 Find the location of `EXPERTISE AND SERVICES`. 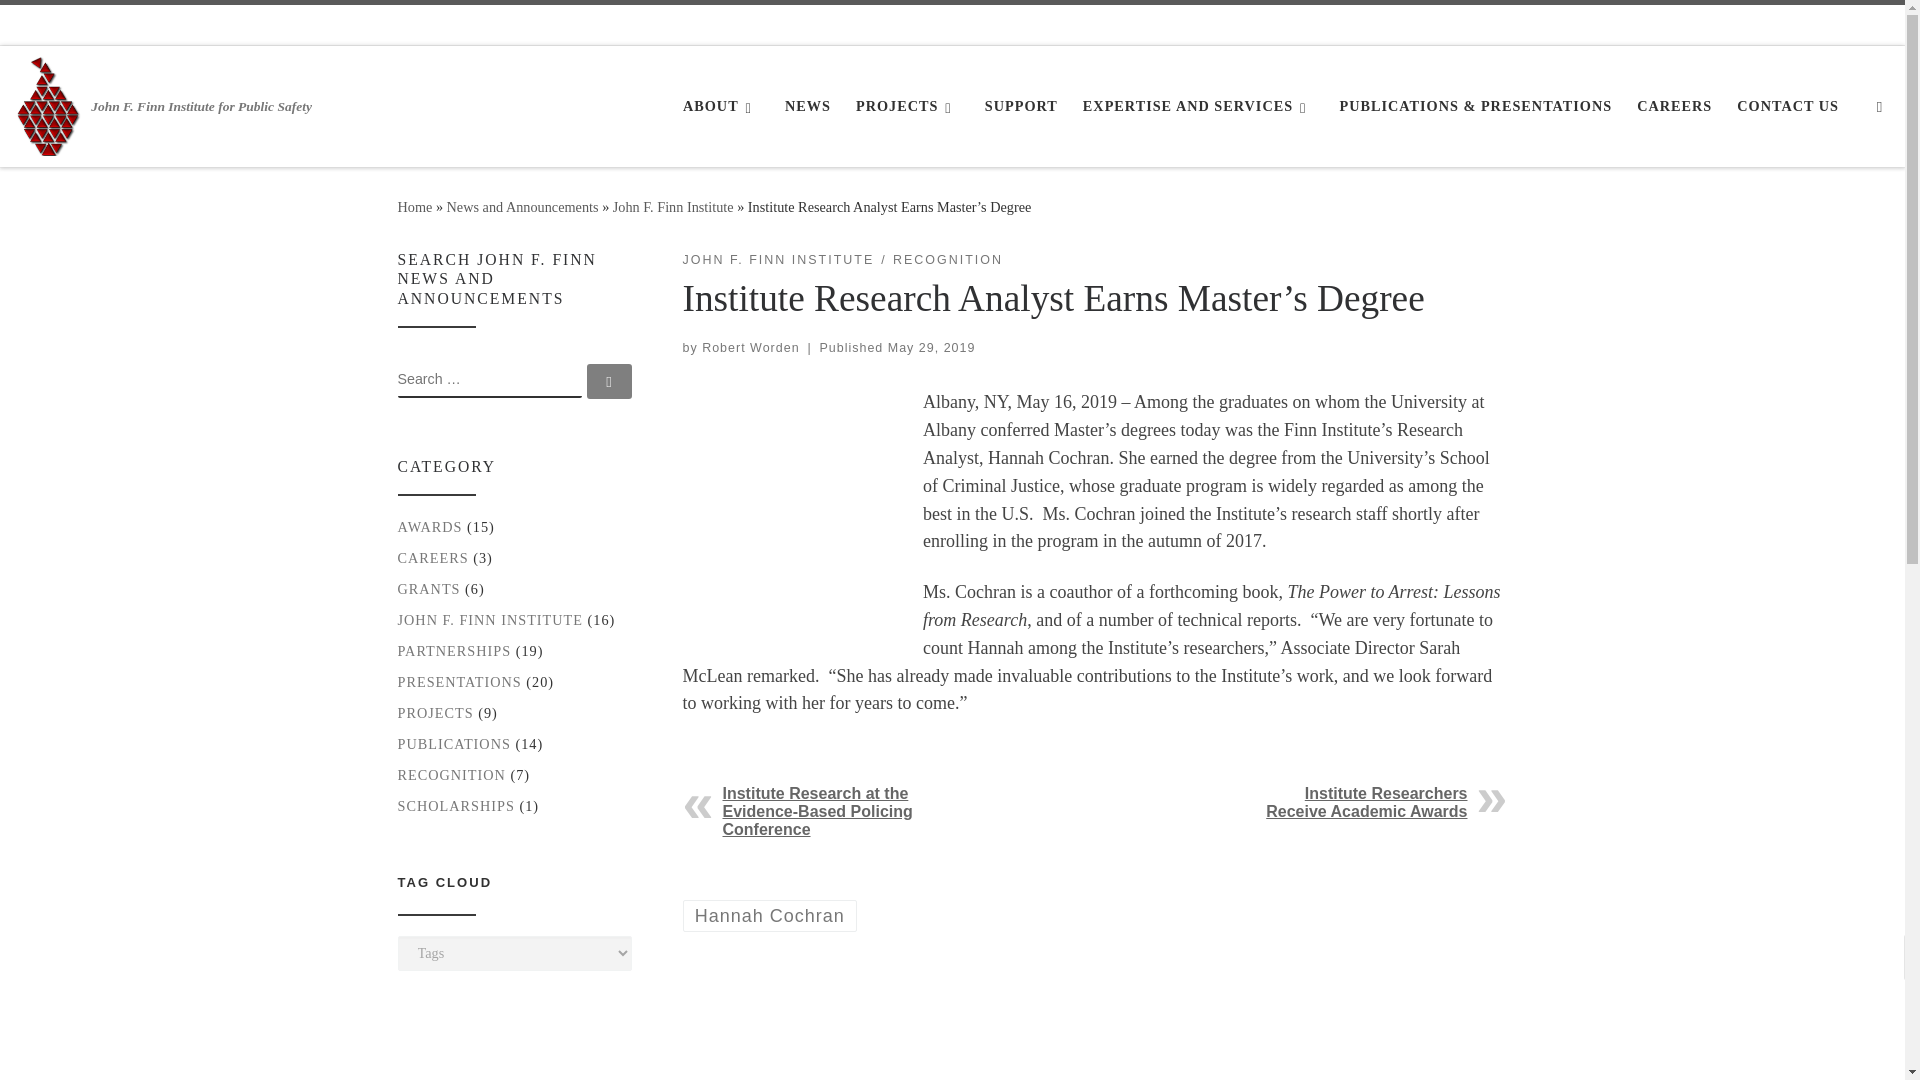

EXPERTISE AND SERVICES is located at coordinates (1198, 106).